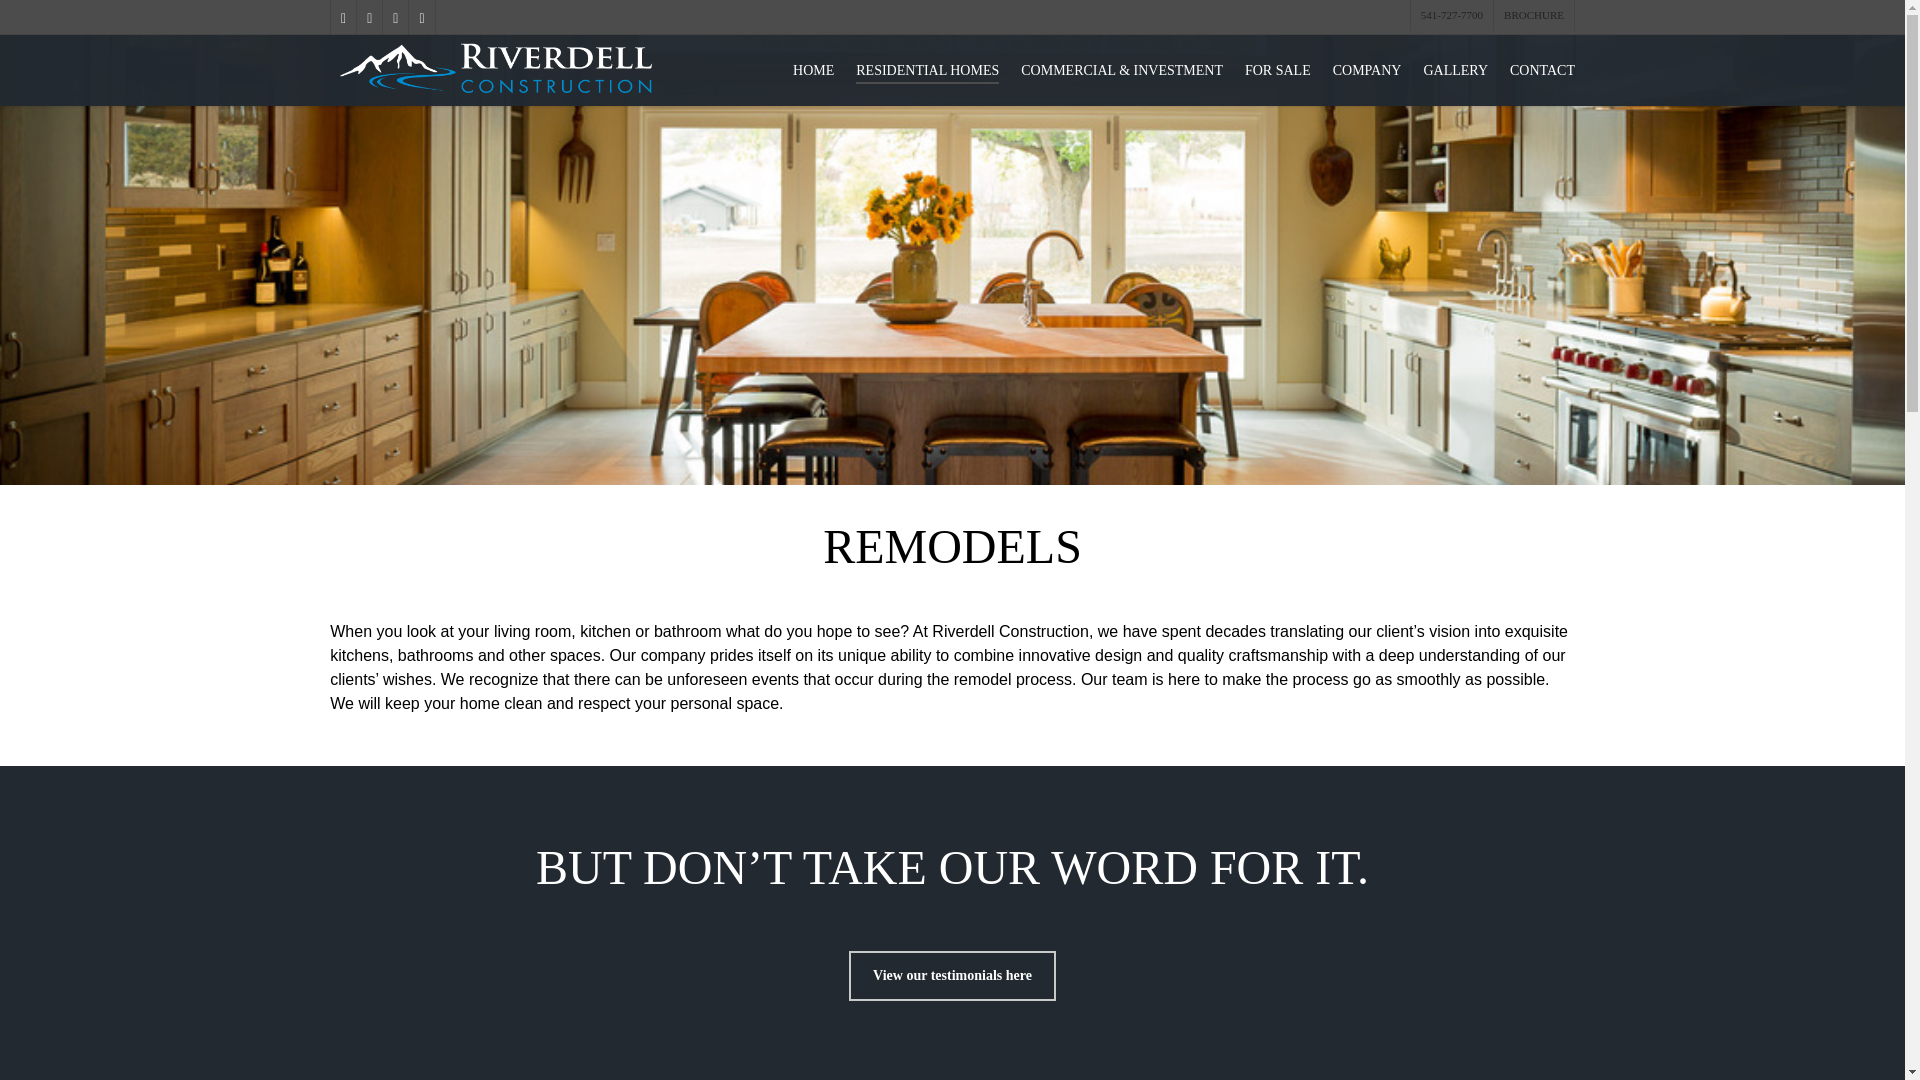  What do you see at coordinates (1542, 70) in the screenshot?
I see `CONTACT` at bounding box center [1542, 70].